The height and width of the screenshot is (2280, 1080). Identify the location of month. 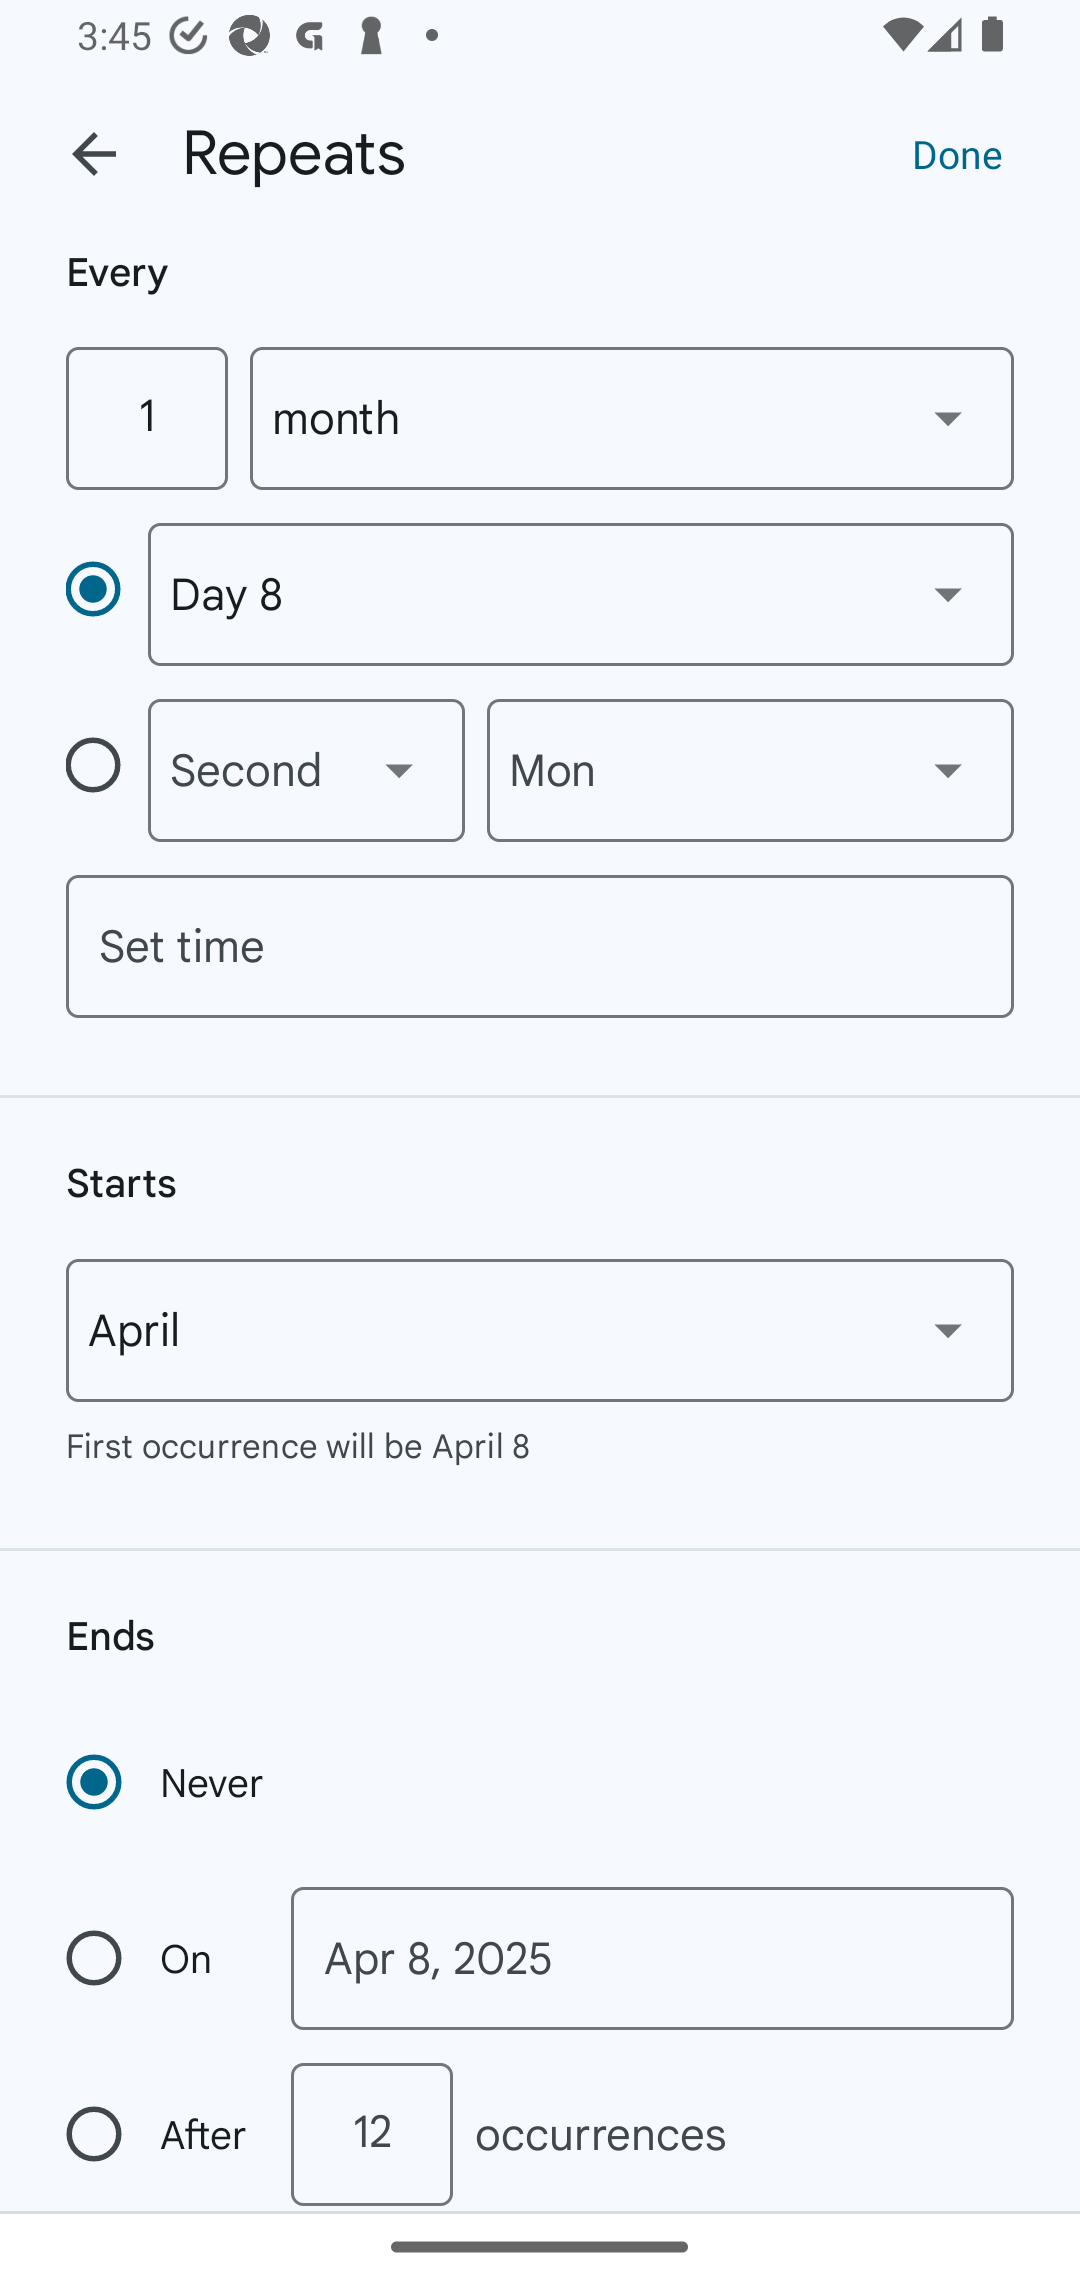
(632, 418).